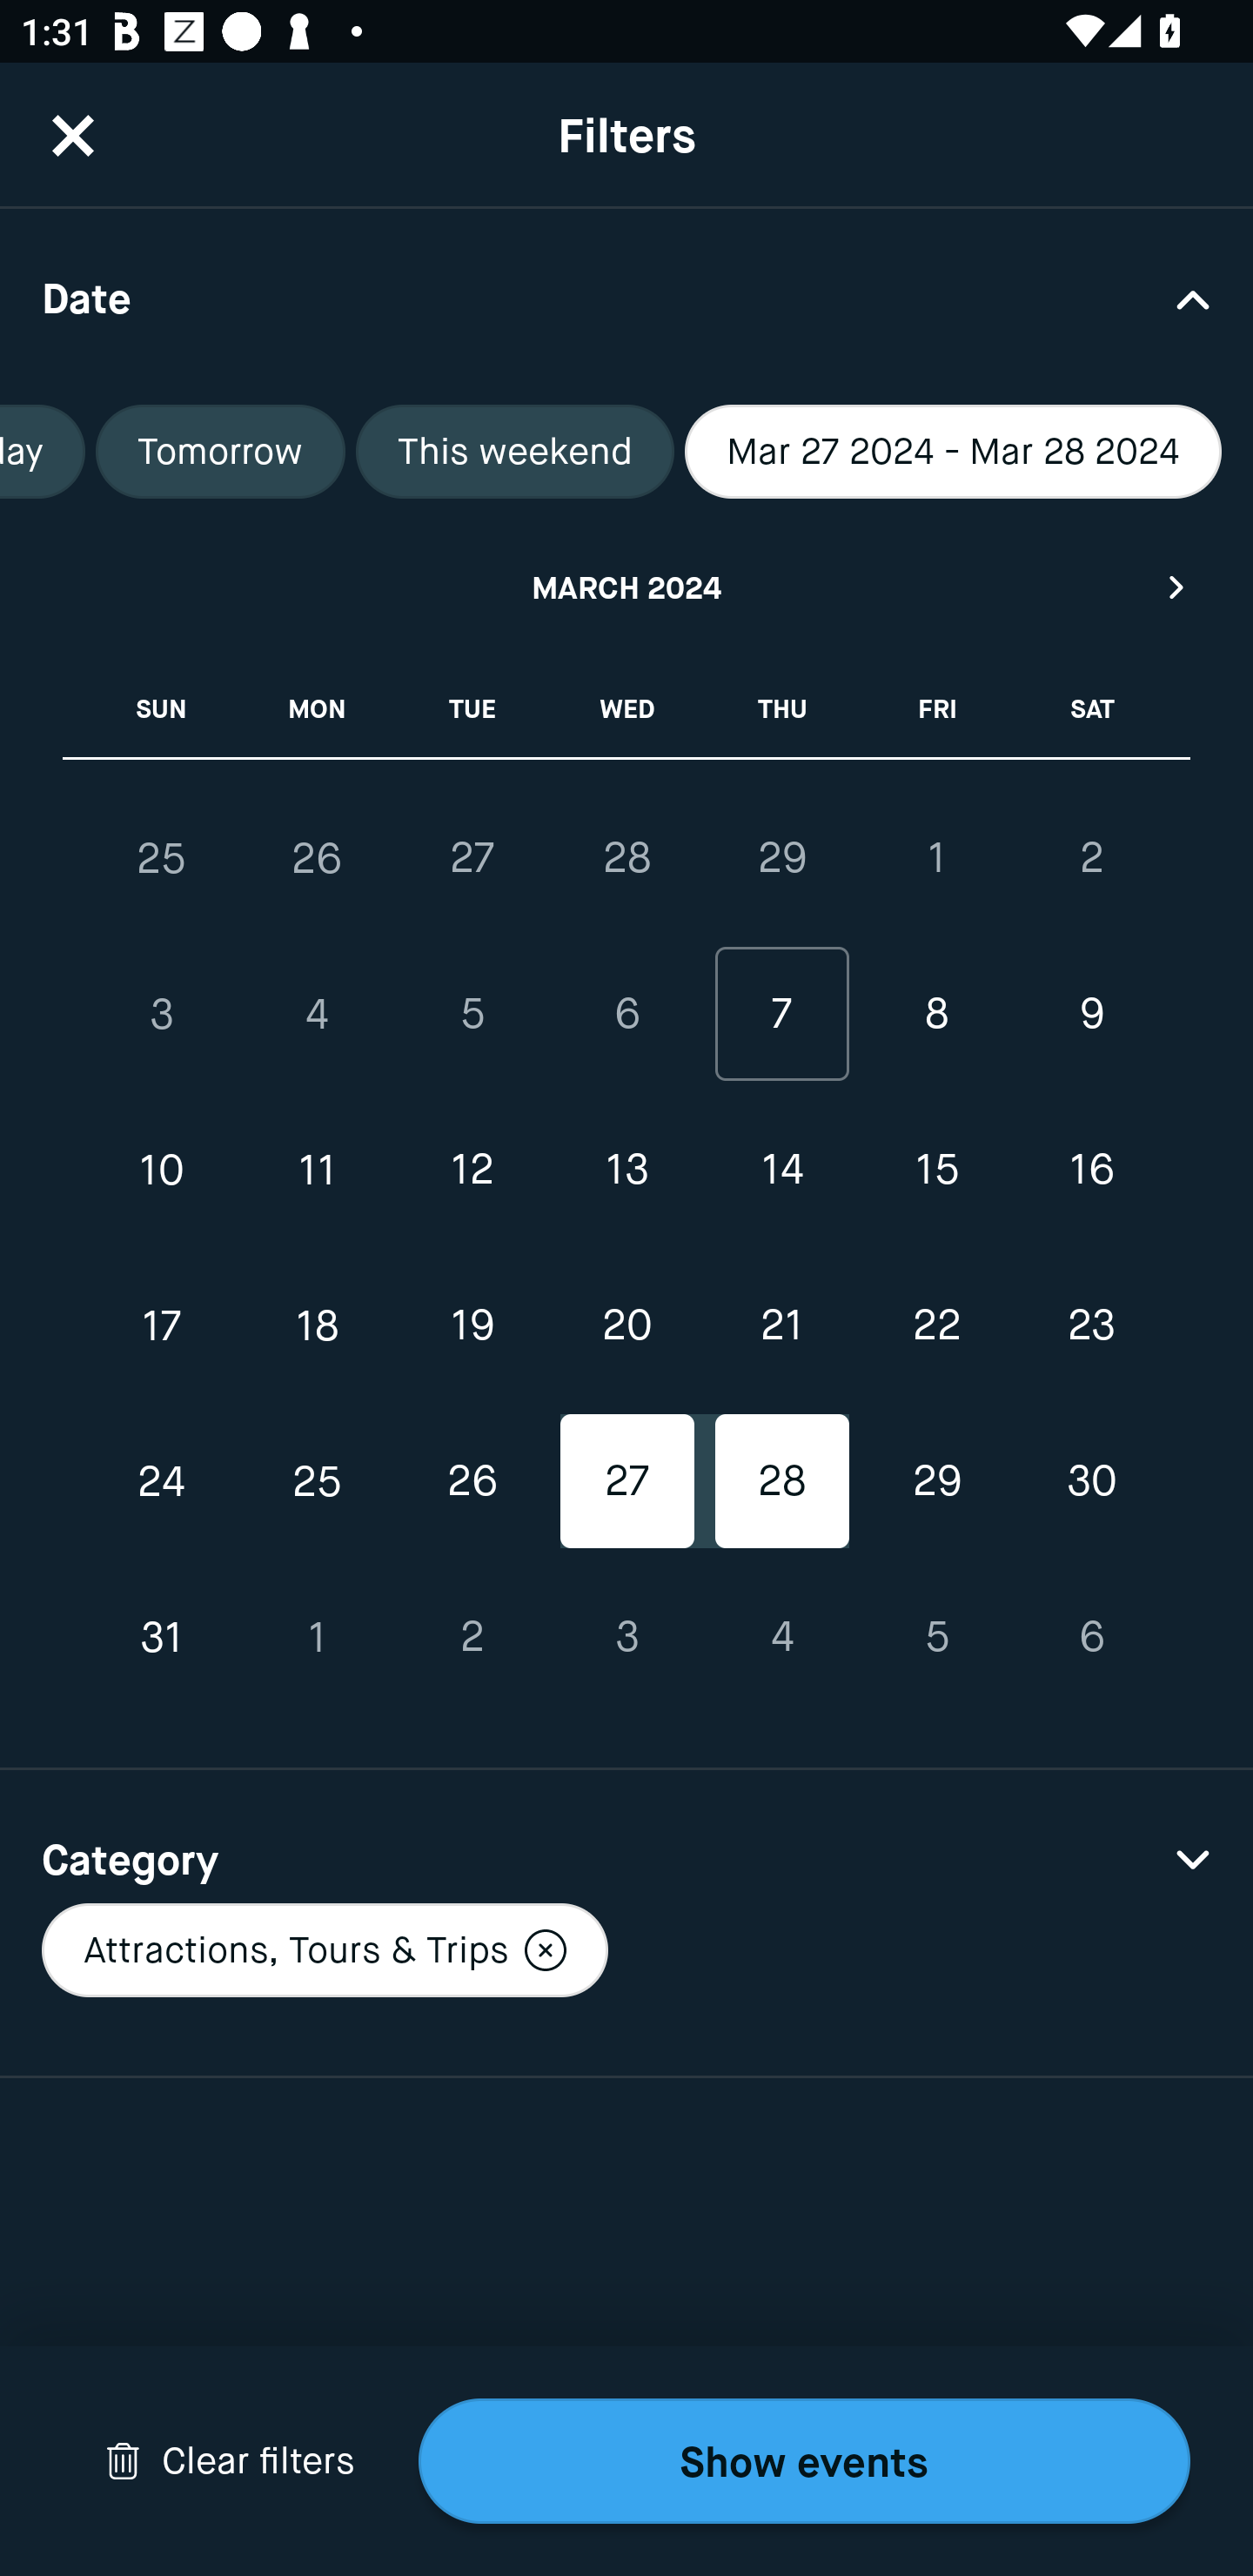  Describe the element at coordinates (626, 1636) in the screenshot. I see `3` at that location.